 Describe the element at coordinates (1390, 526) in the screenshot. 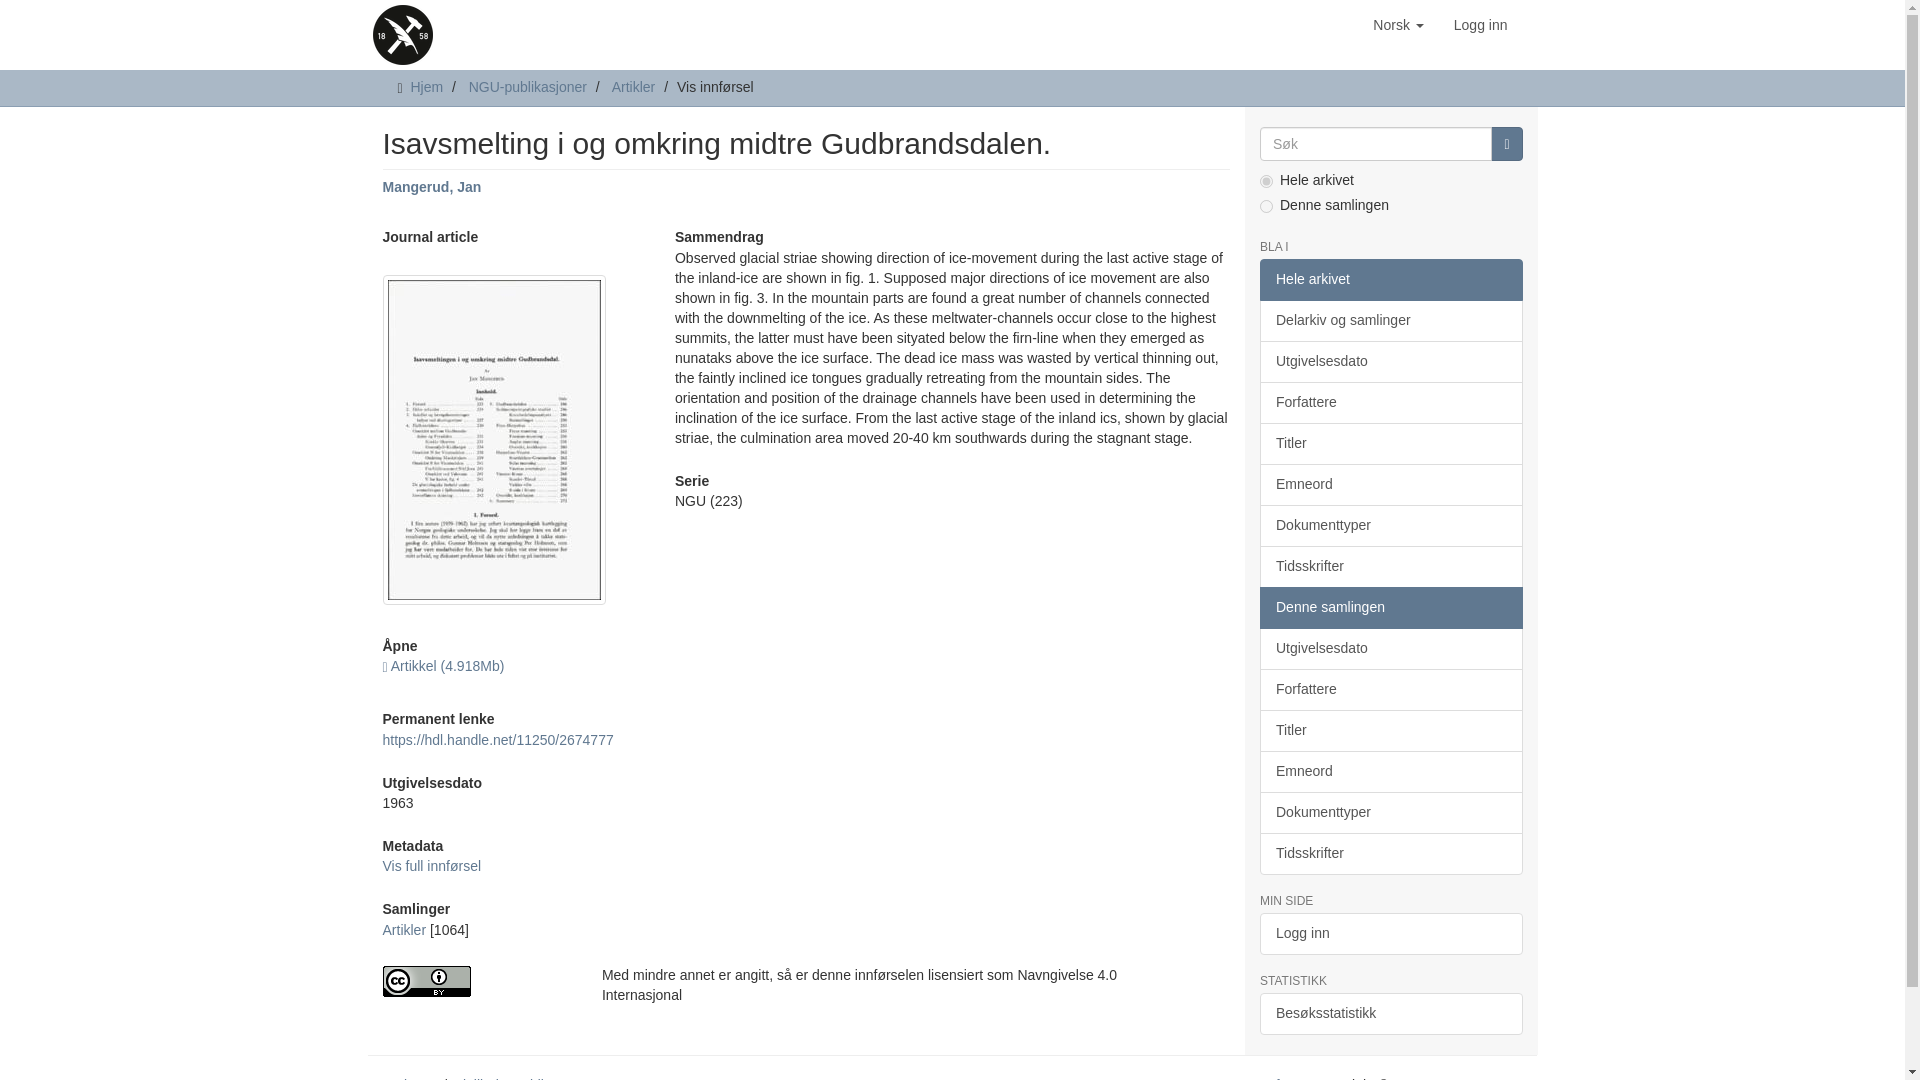

I see `Dokumenttyper` at that location.